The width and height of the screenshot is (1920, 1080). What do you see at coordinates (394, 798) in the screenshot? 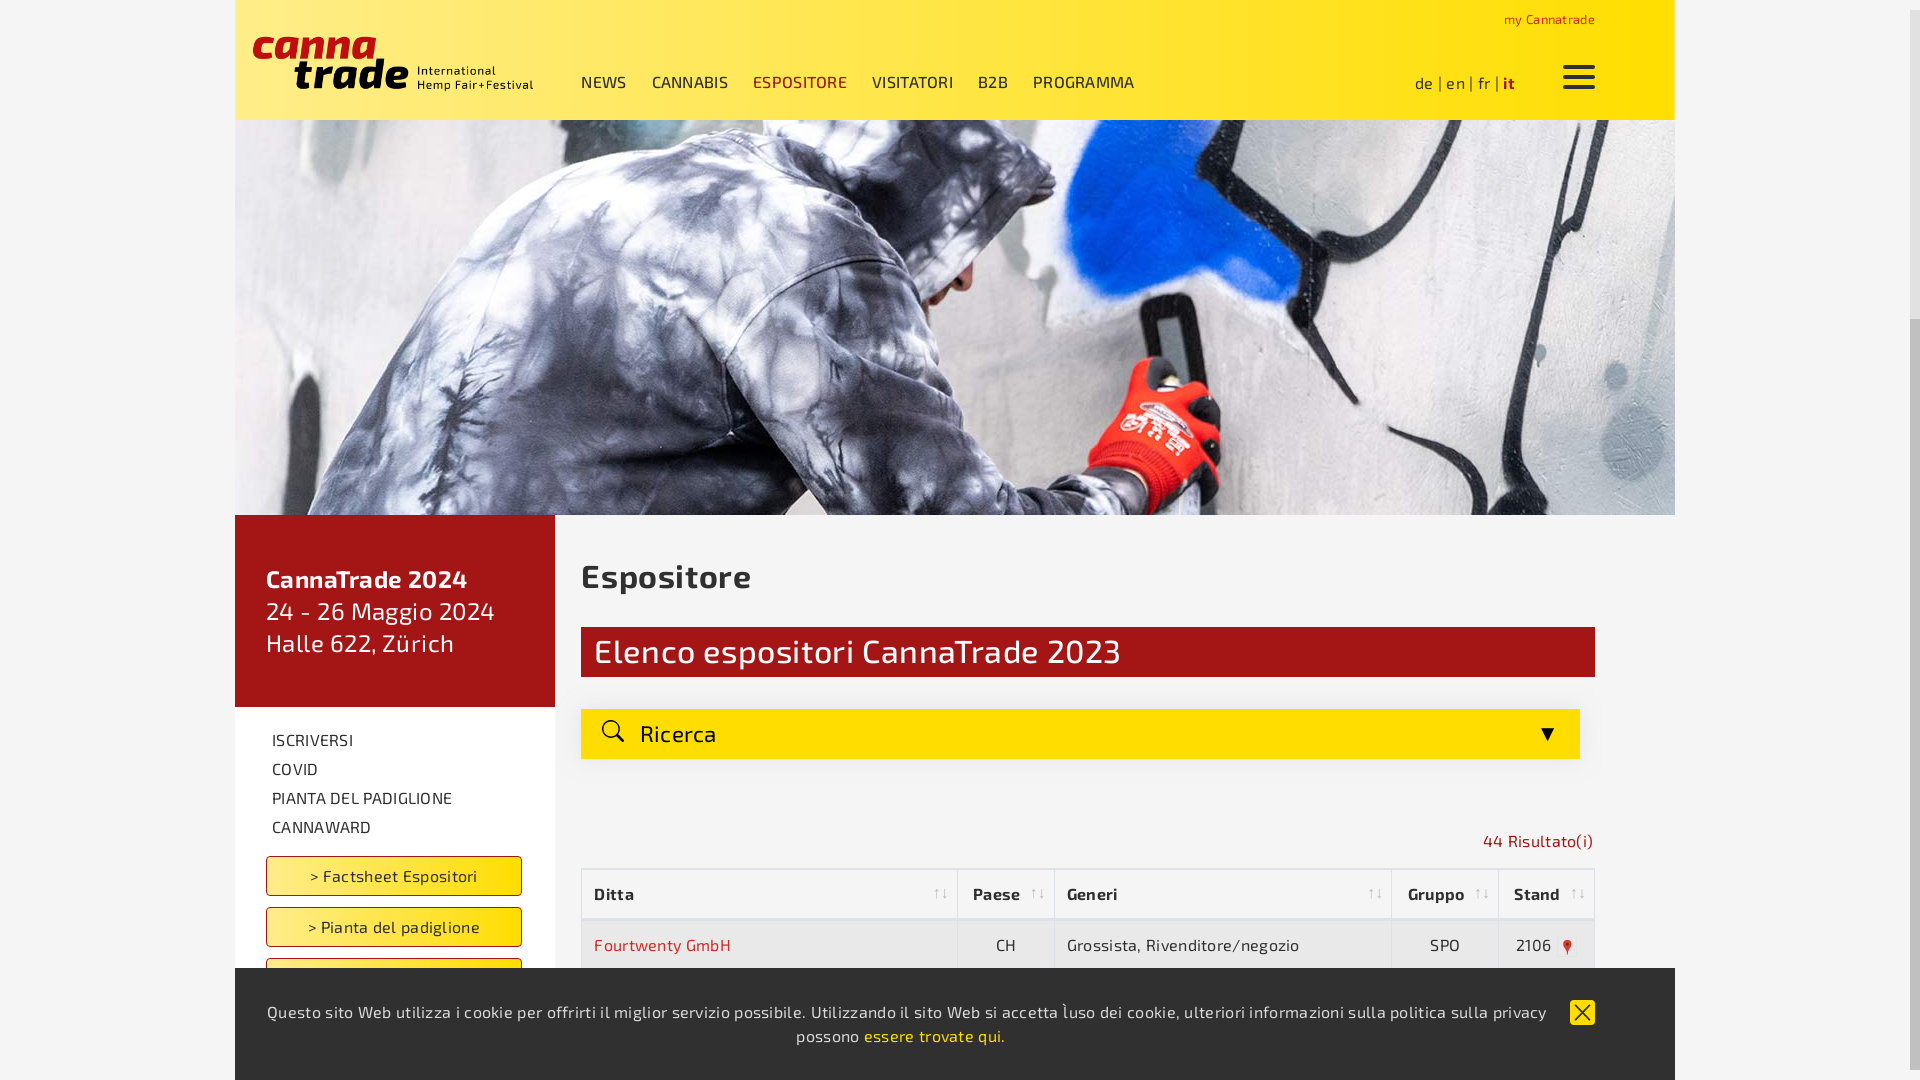
I see `PIANTA DEL PADIGLIONE` at bounding box center [394, 798].